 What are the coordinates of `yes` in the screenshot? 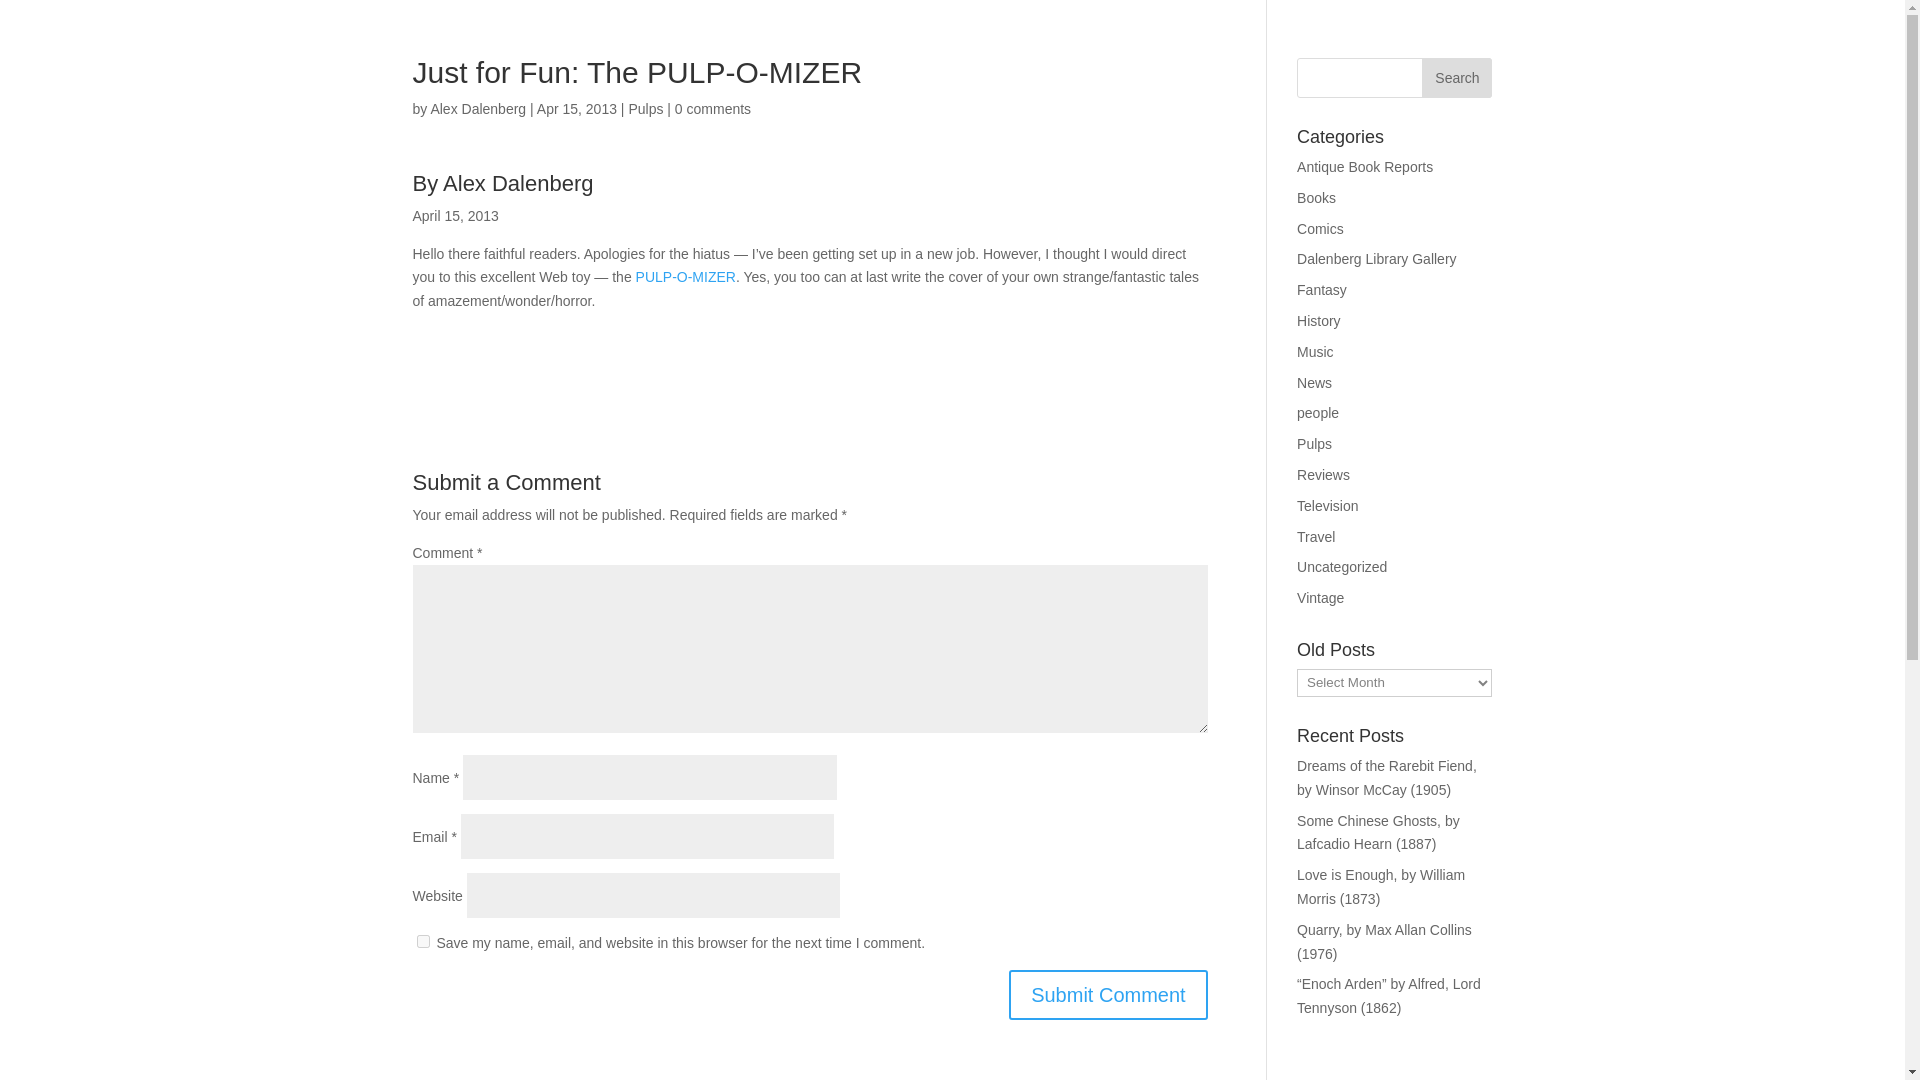 It's located at (422, 942).